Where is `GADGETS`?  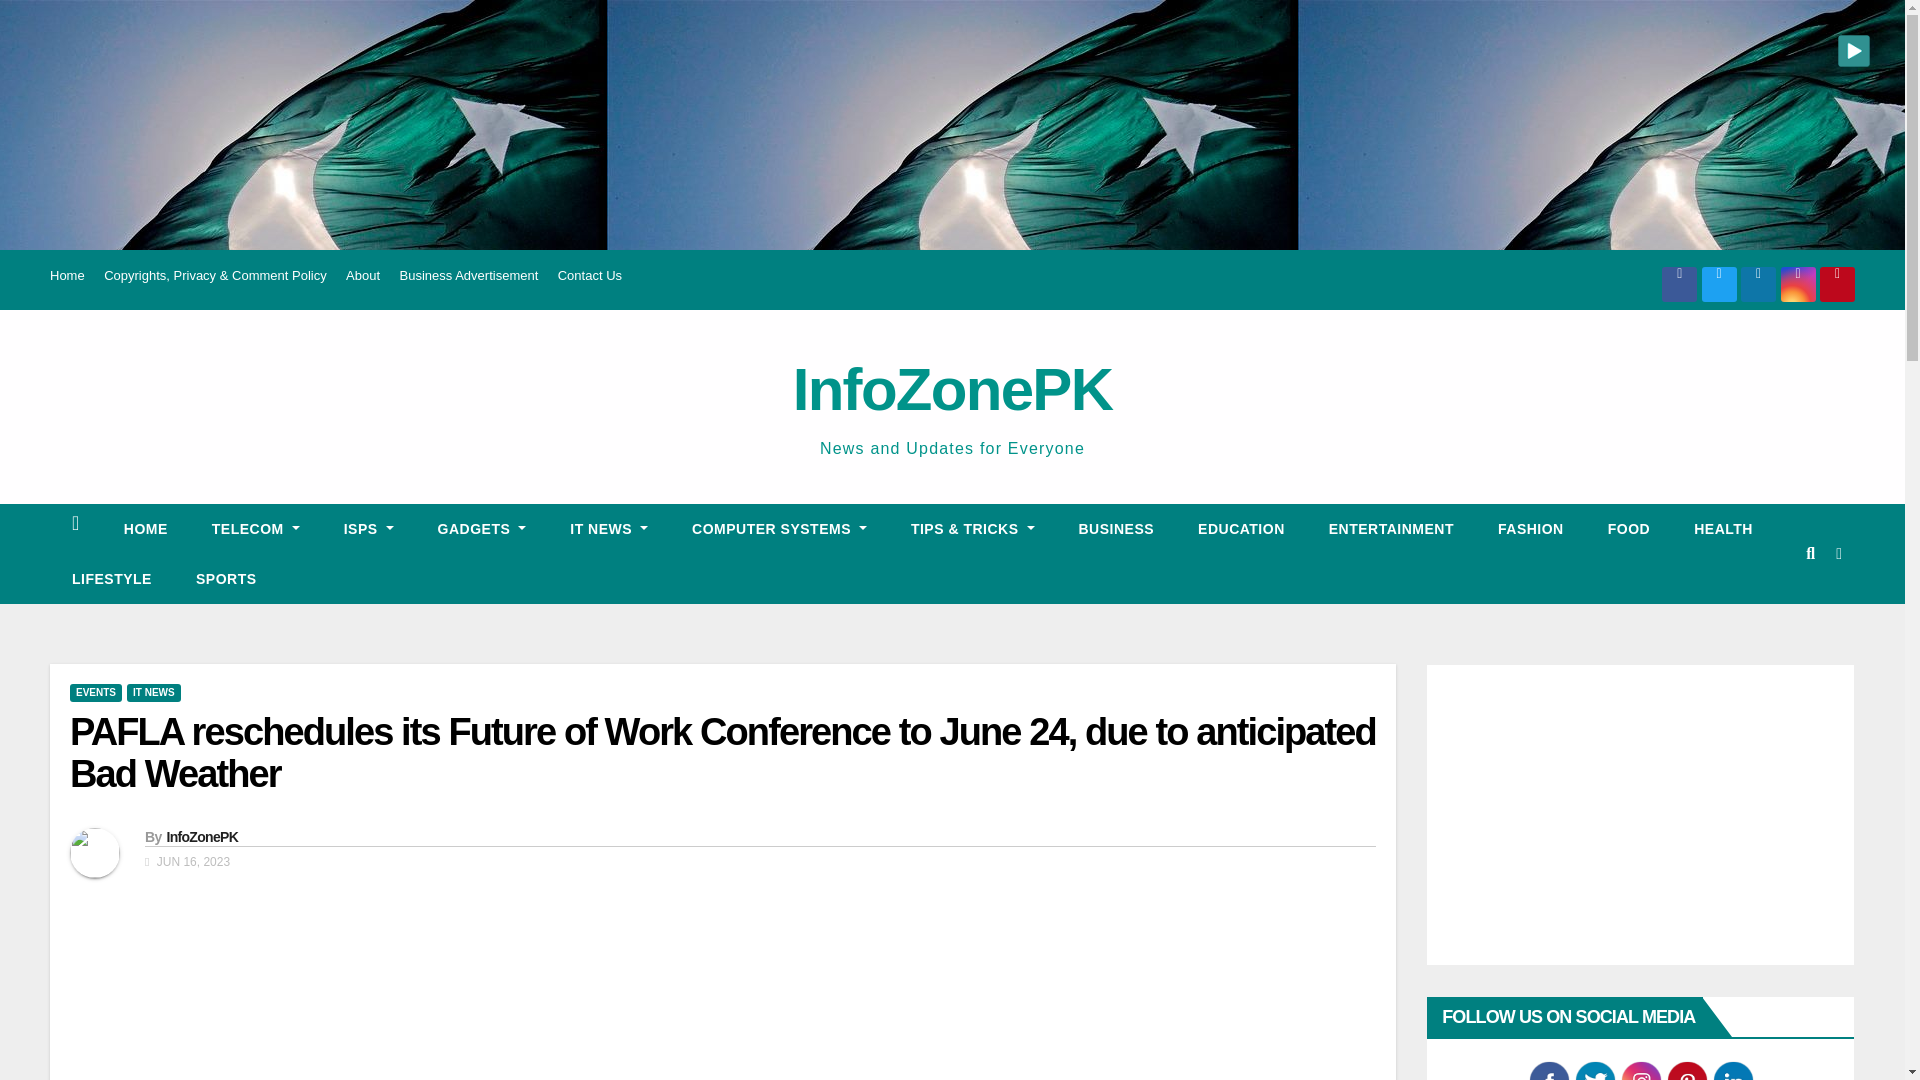
GADGETS is located at coordinates (482, 529).